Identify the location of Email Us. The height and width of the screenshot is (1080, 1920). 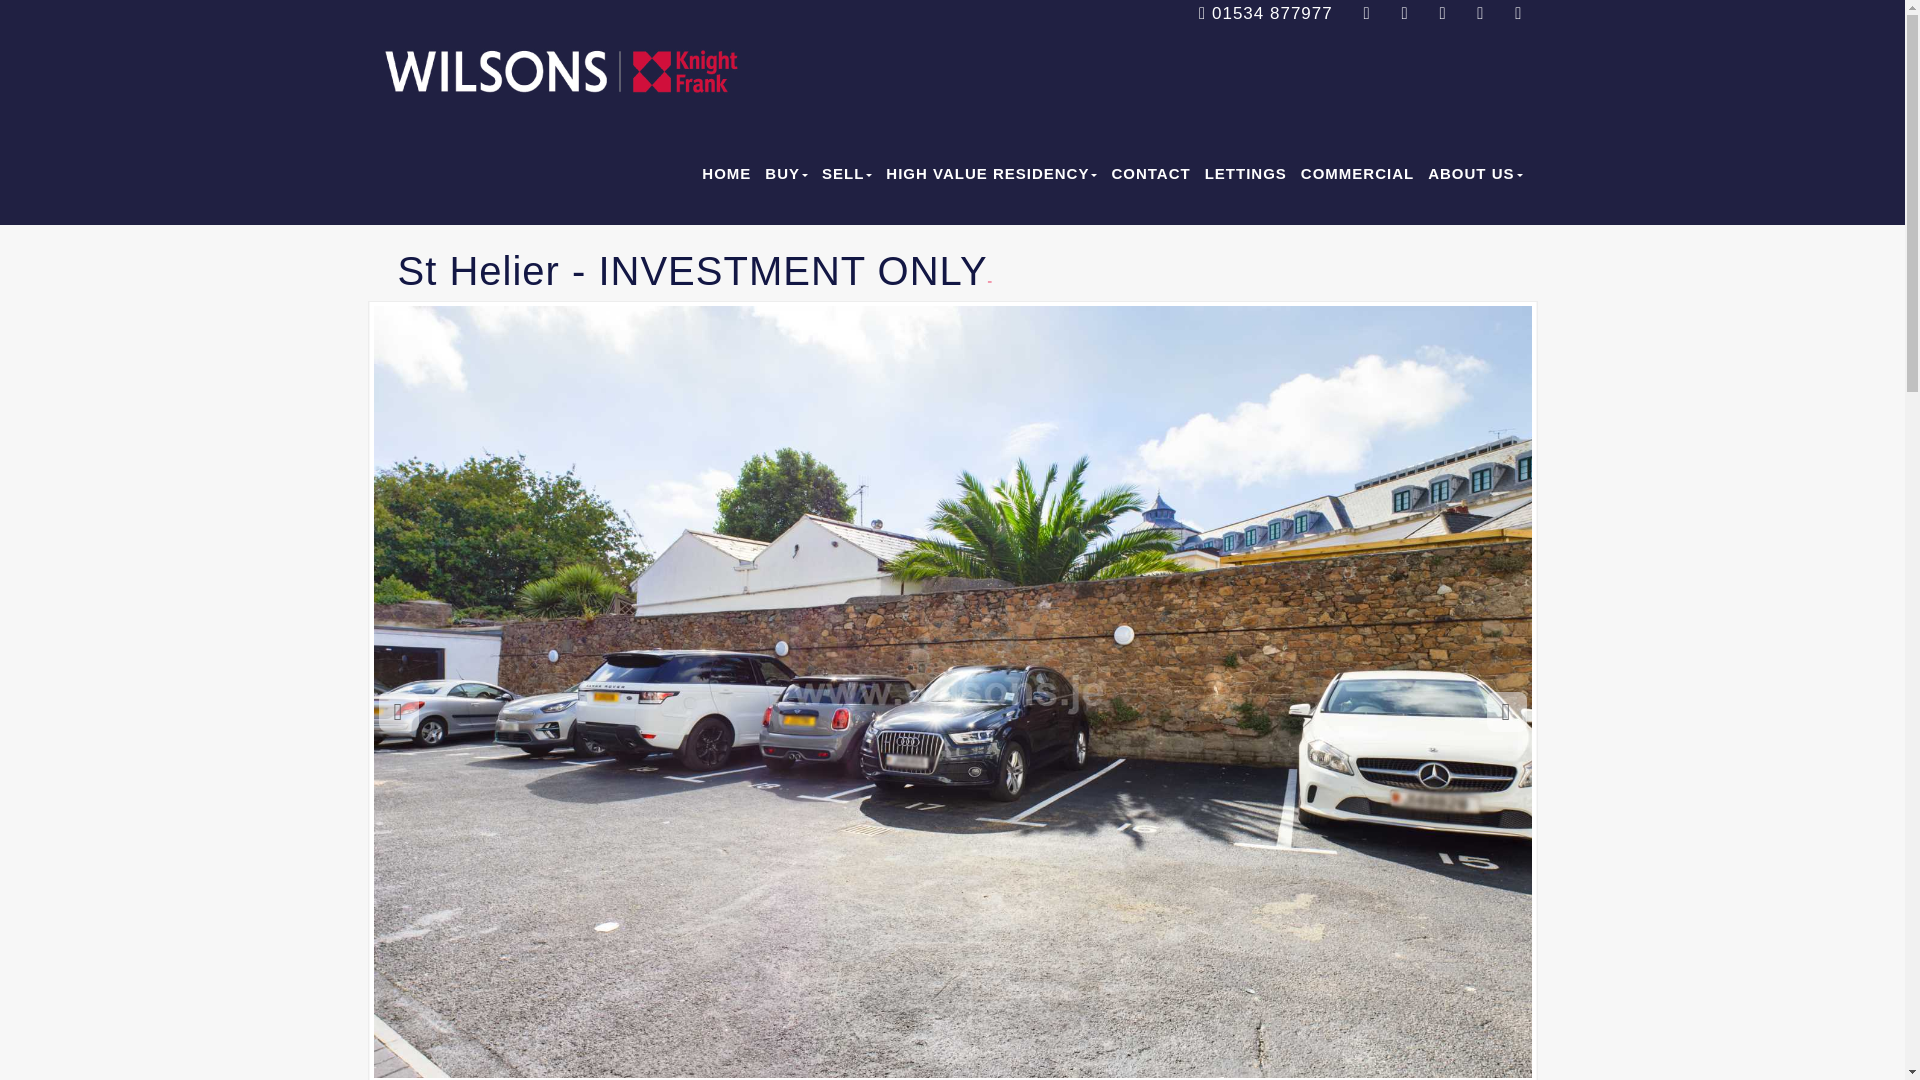
(1366, 13).